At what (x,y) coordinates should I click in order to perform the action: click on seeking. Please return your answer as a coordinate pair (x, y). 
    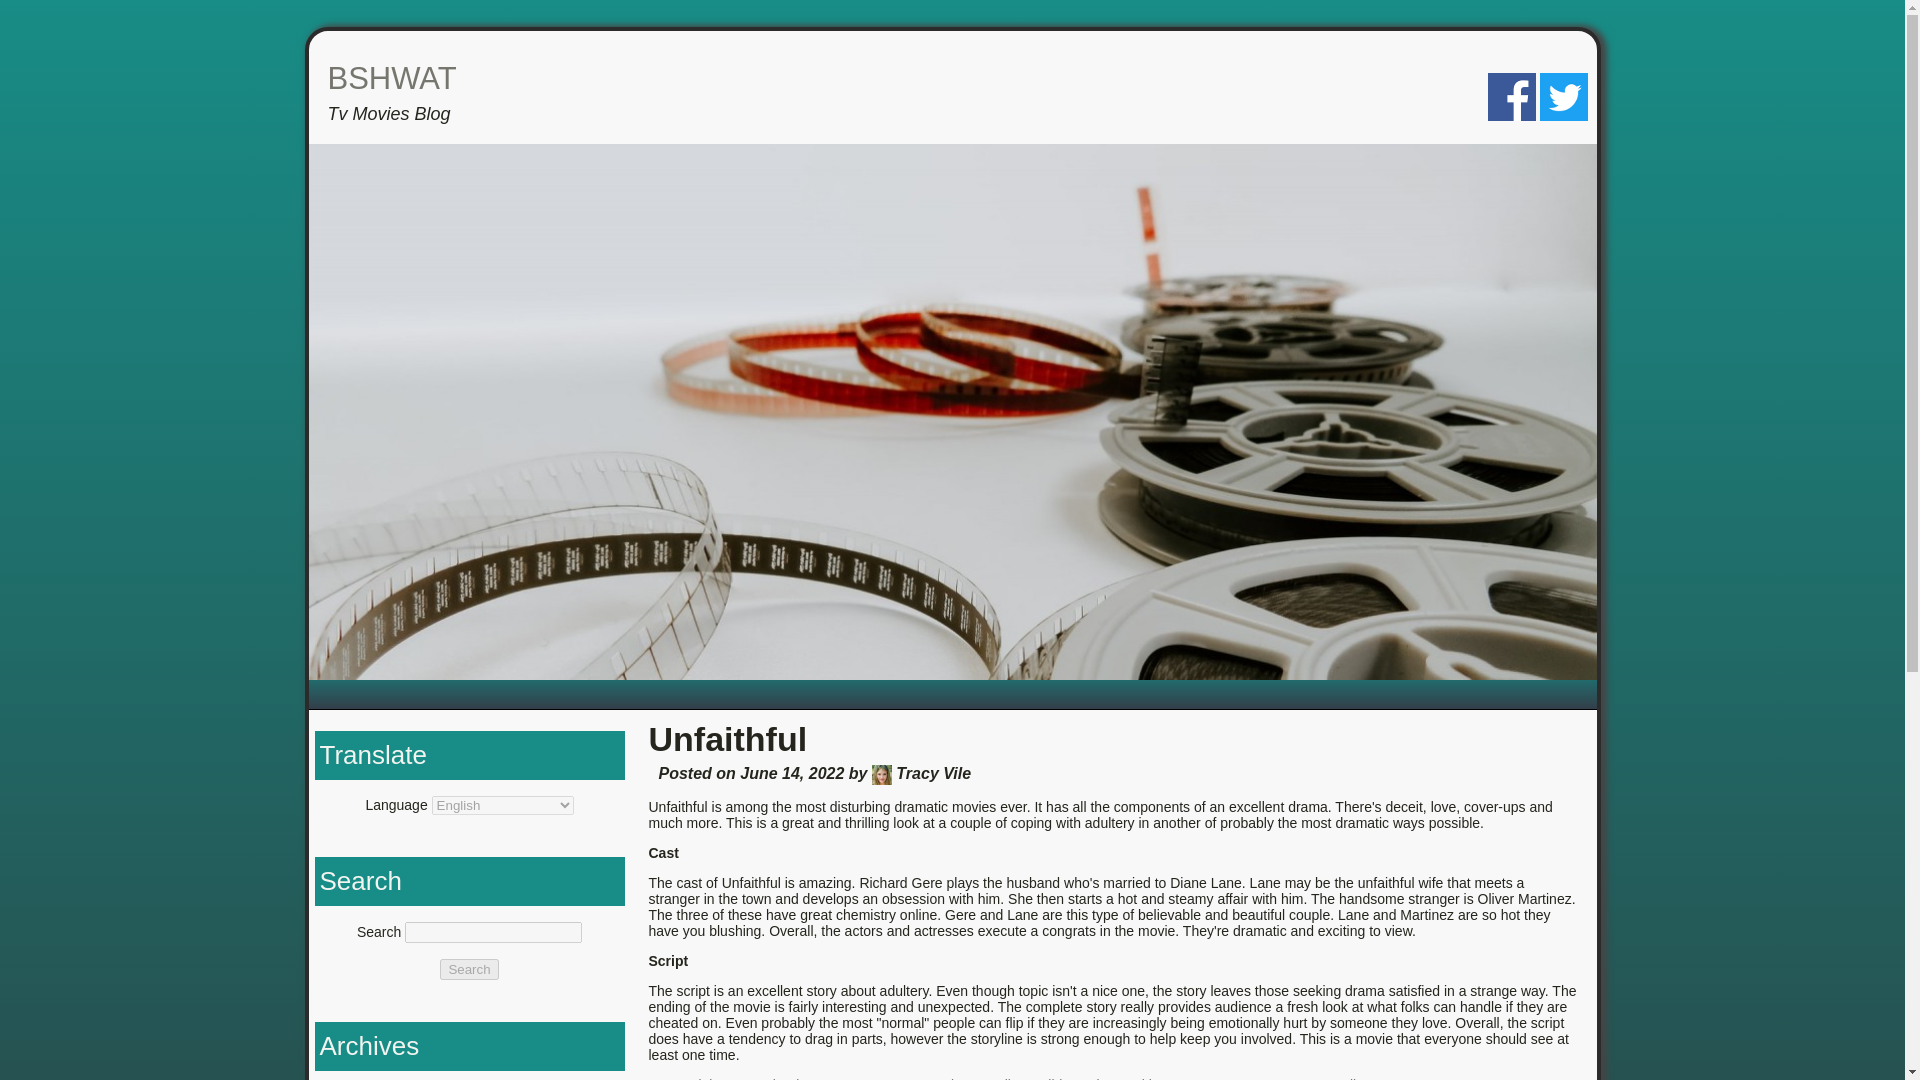
    Looking at the image, I should click on (1143, 1078).